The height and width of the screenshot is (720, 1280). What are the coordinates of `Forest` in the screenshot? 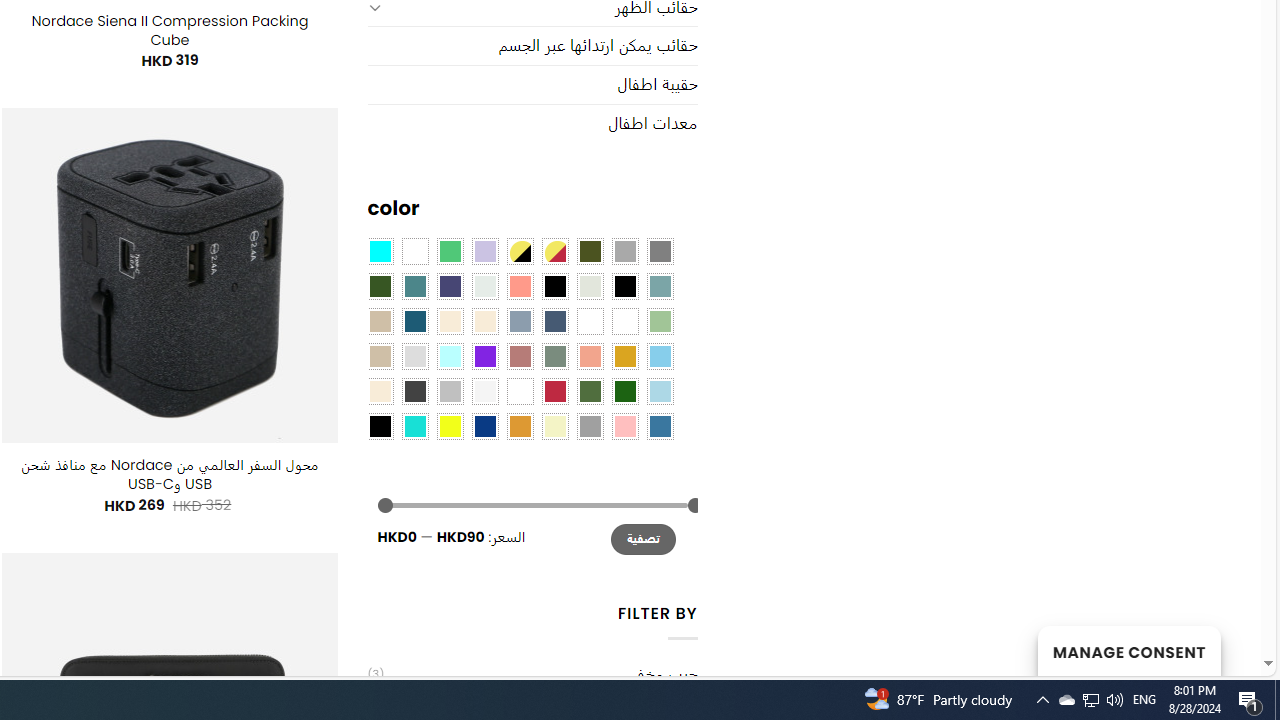 It's located at (380, 285).